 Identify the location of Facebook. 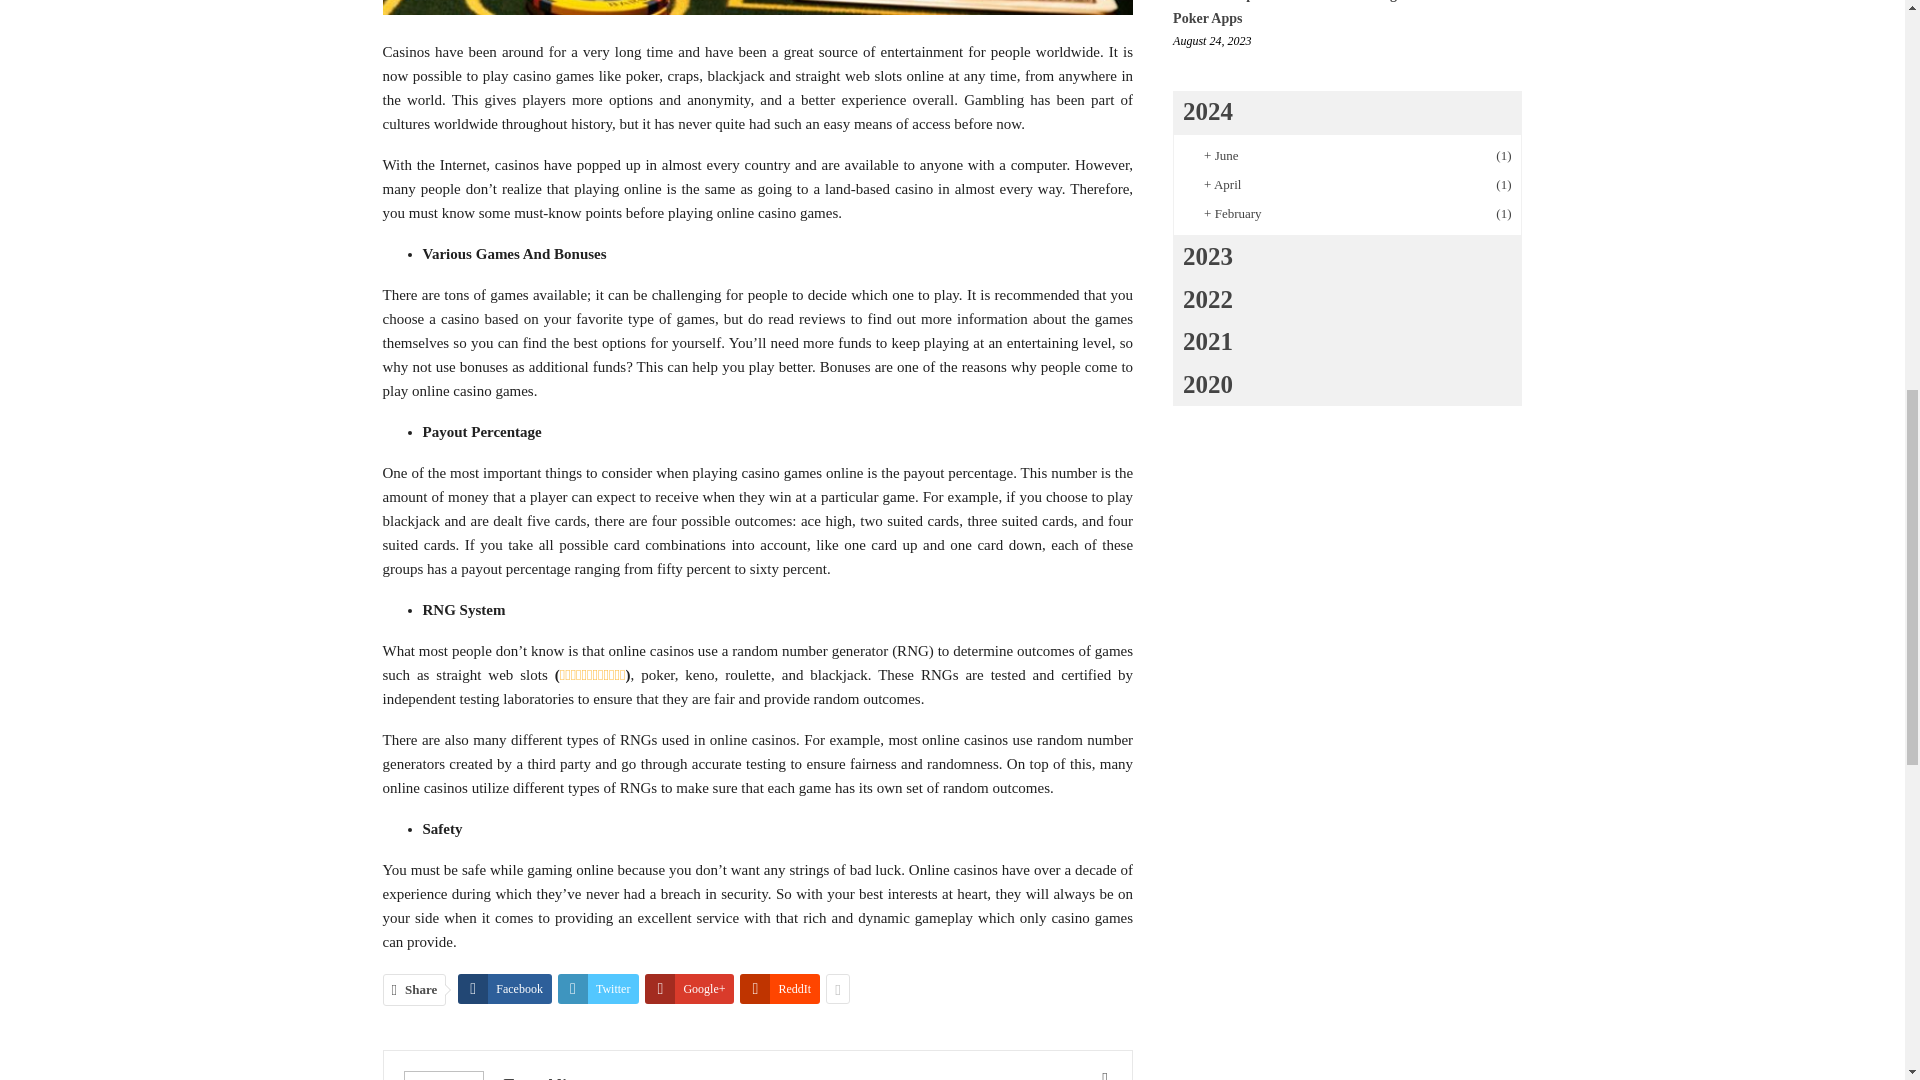
(505, 989).